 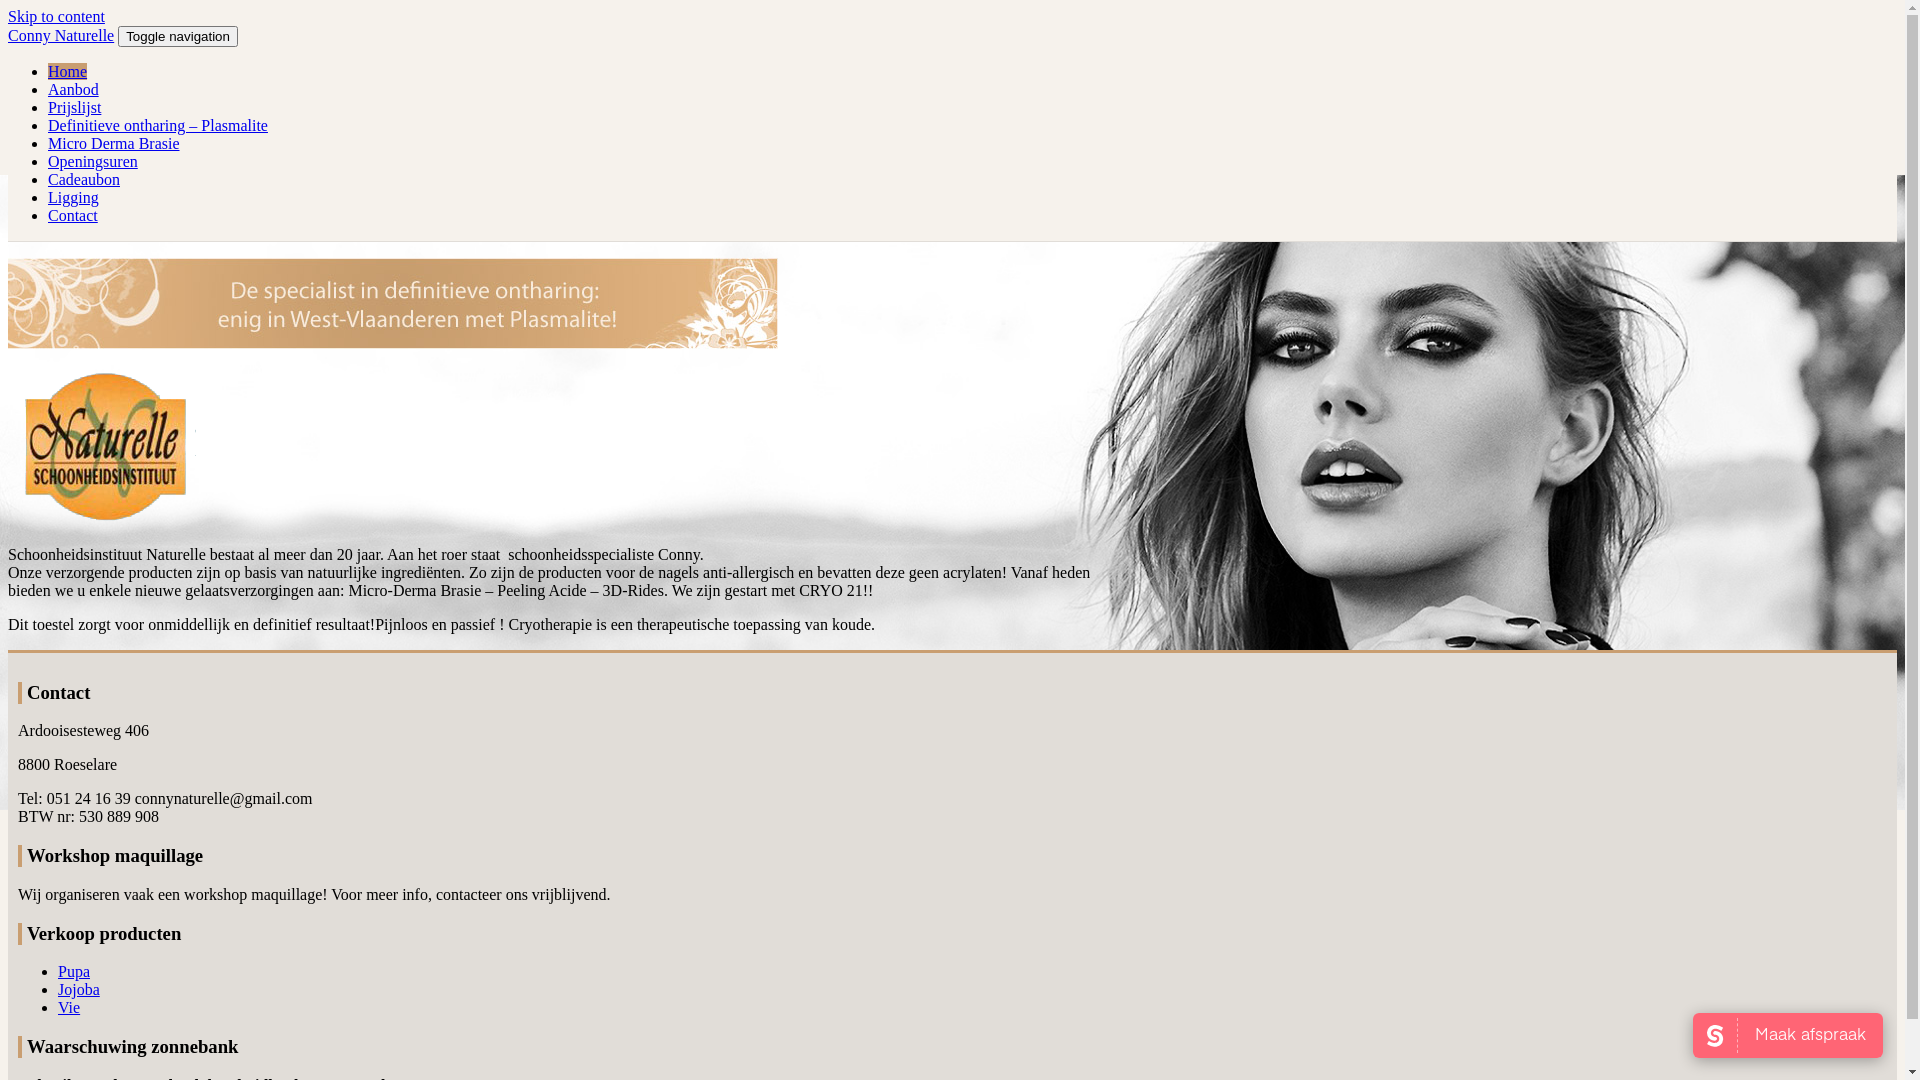 I want to click on Openingsuren, so click(x=93, y=162).